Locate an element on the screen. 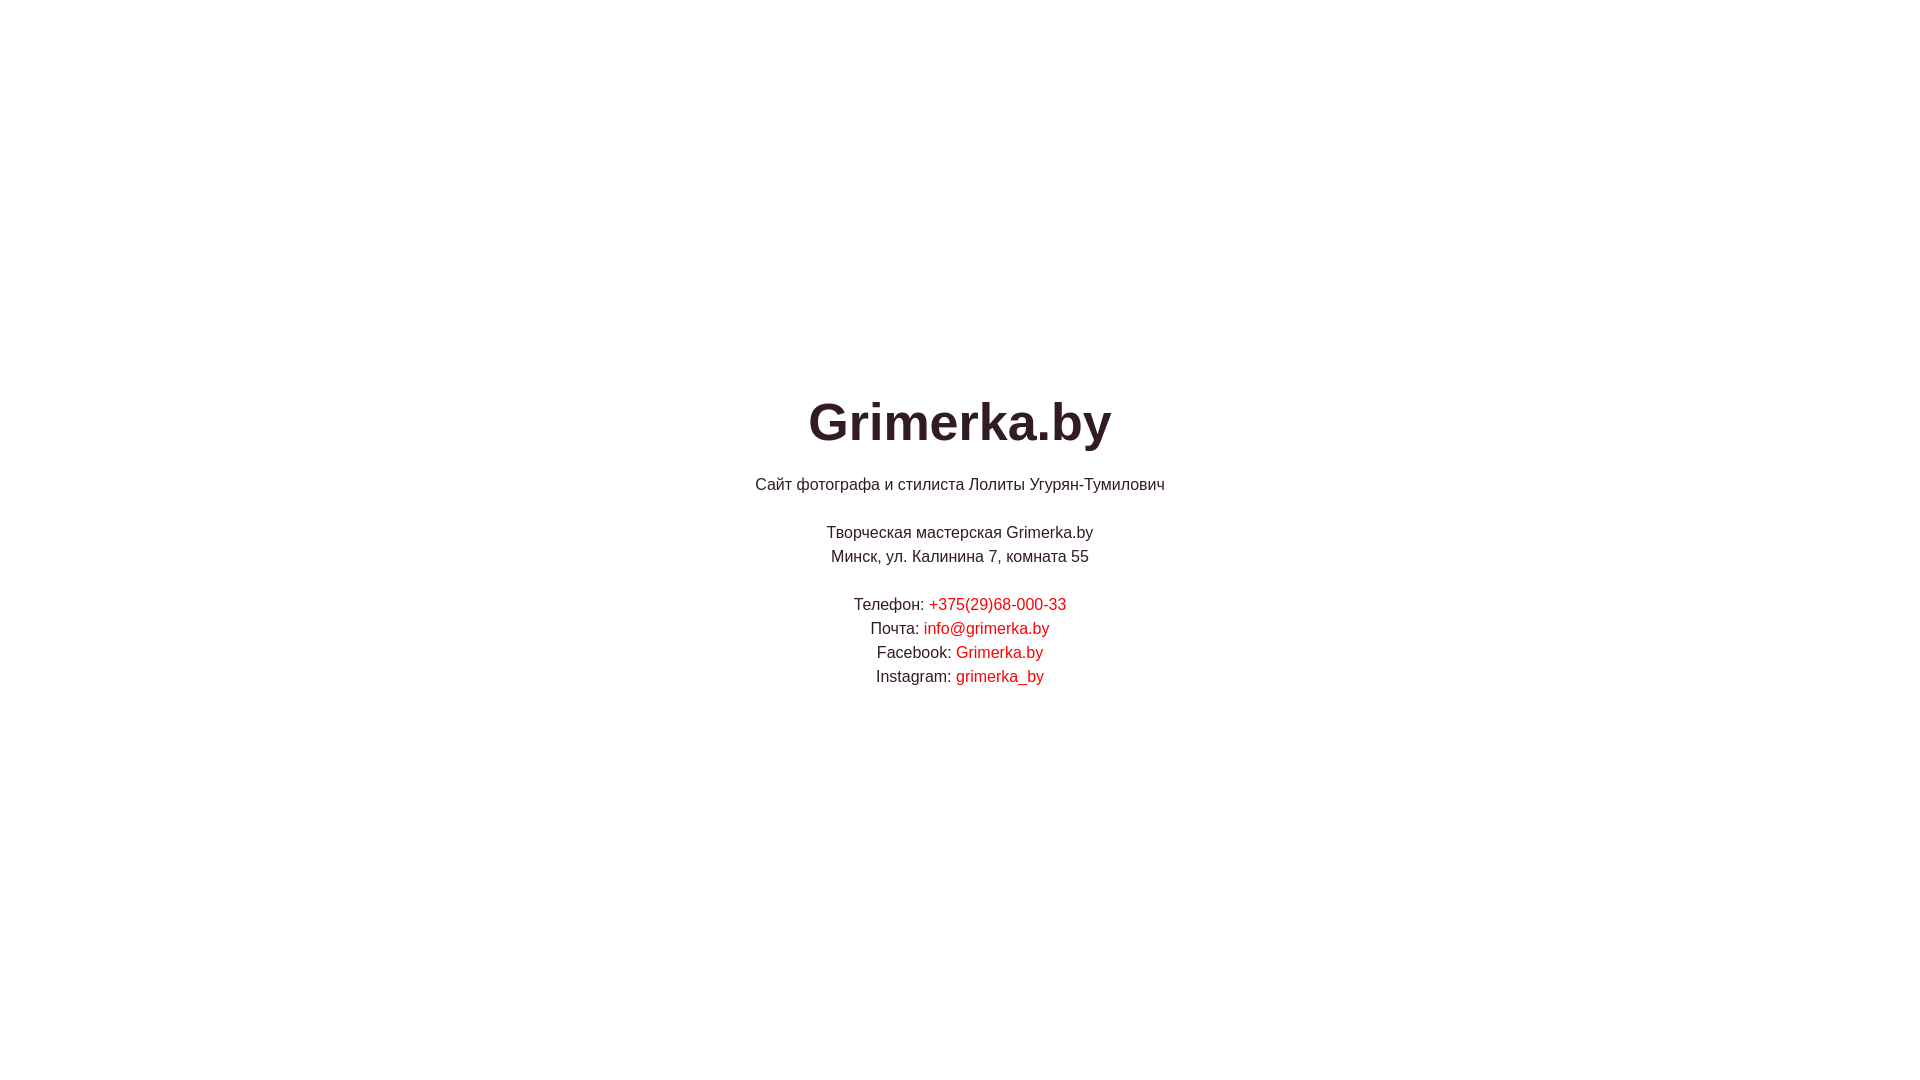 This screenshot has width=1920, height=1080. info@grimerka.by is located at coordinates (987, 628).